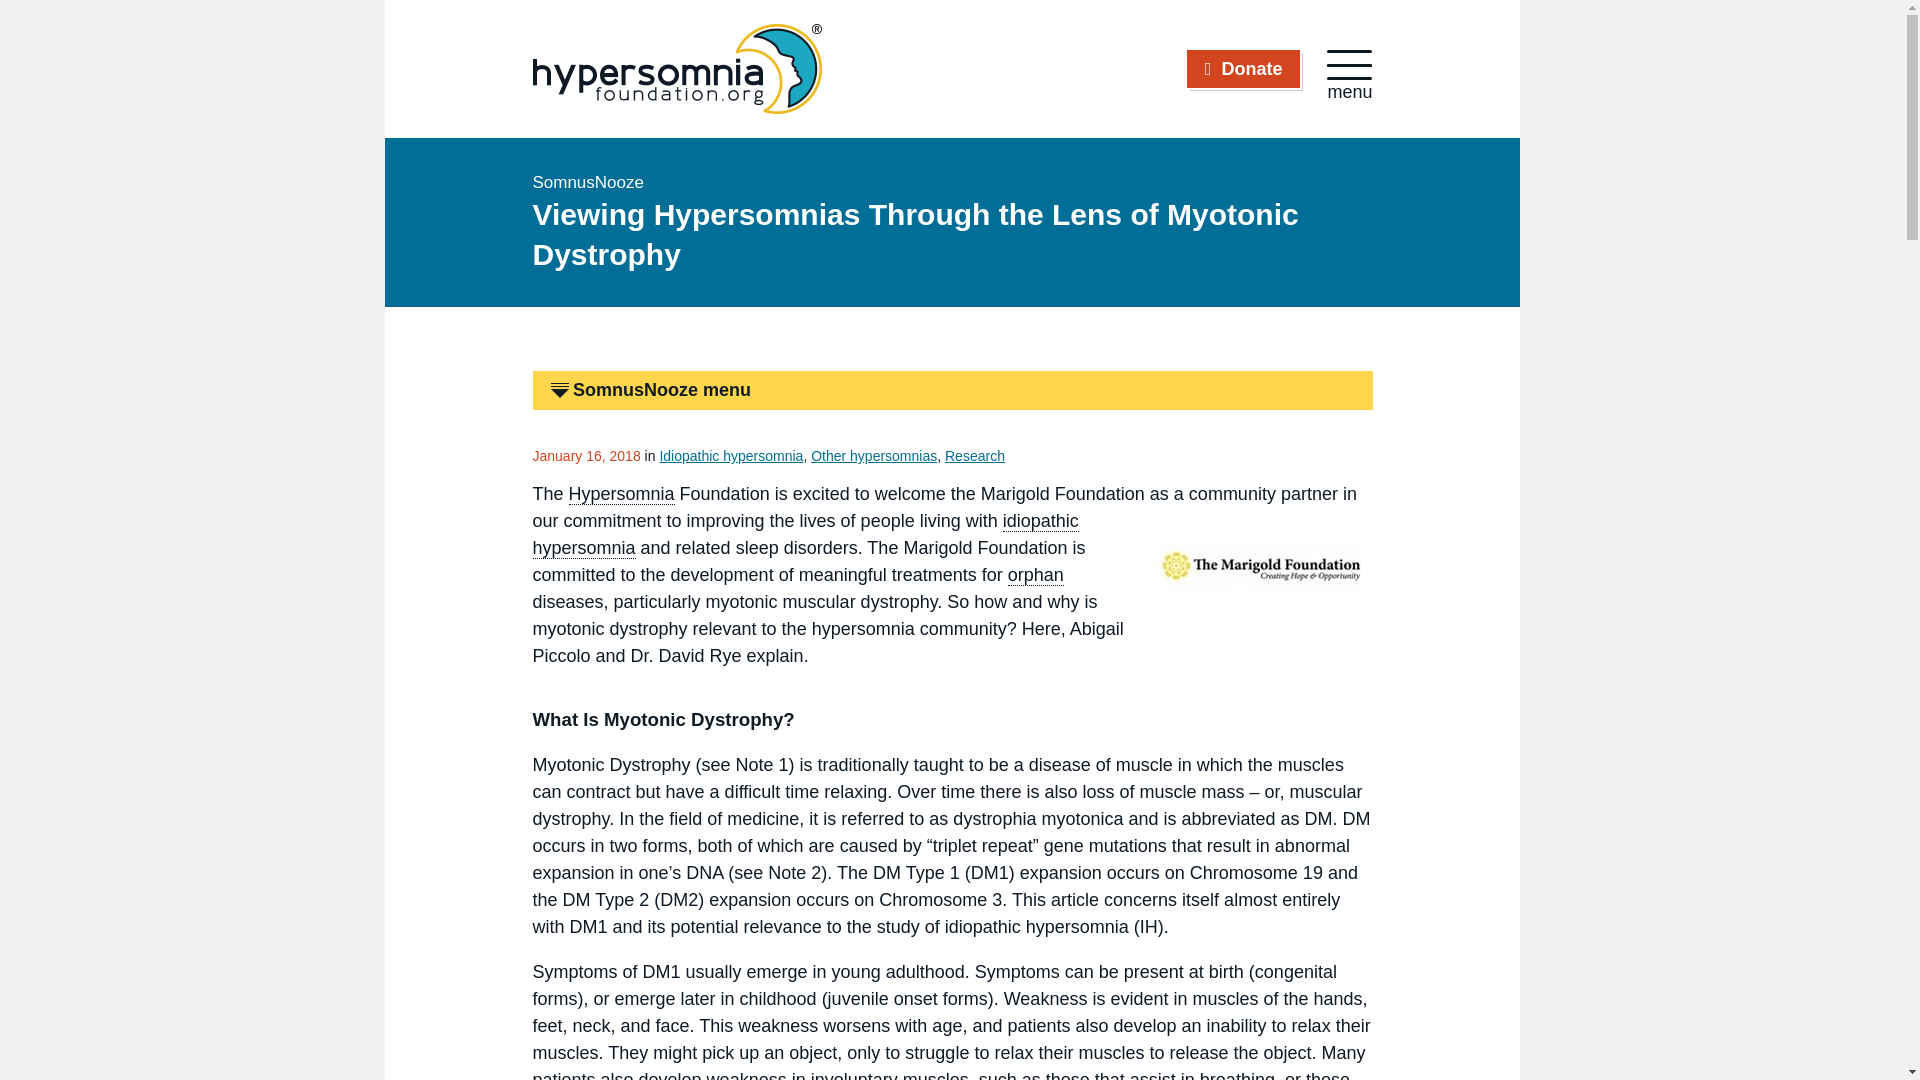 The width and height of the screenshot is (1920, 1080). I want to click on   Donate, so click(1244, 68).